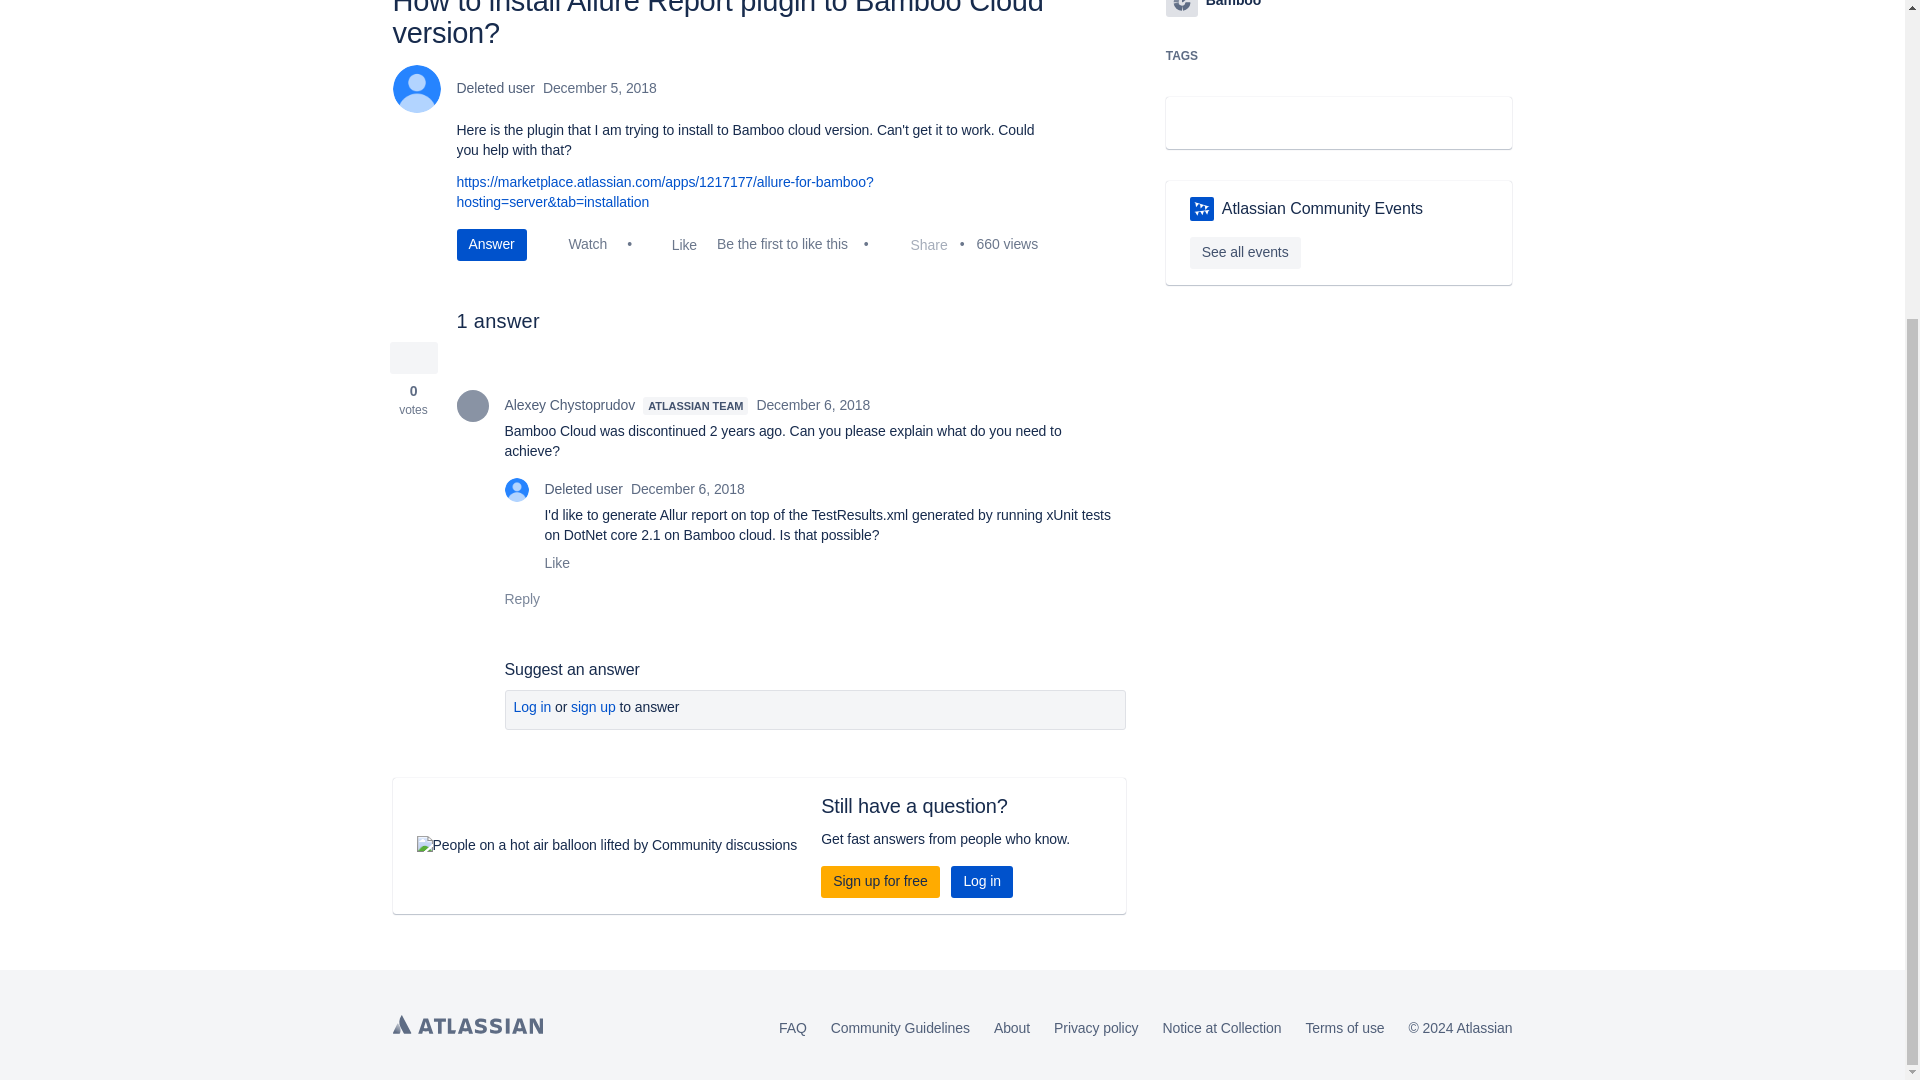  What do you see at coordinates (472, 406) in the screenshot?
I see `Alexey Chystoprudov` at bounding box center [472, 406].